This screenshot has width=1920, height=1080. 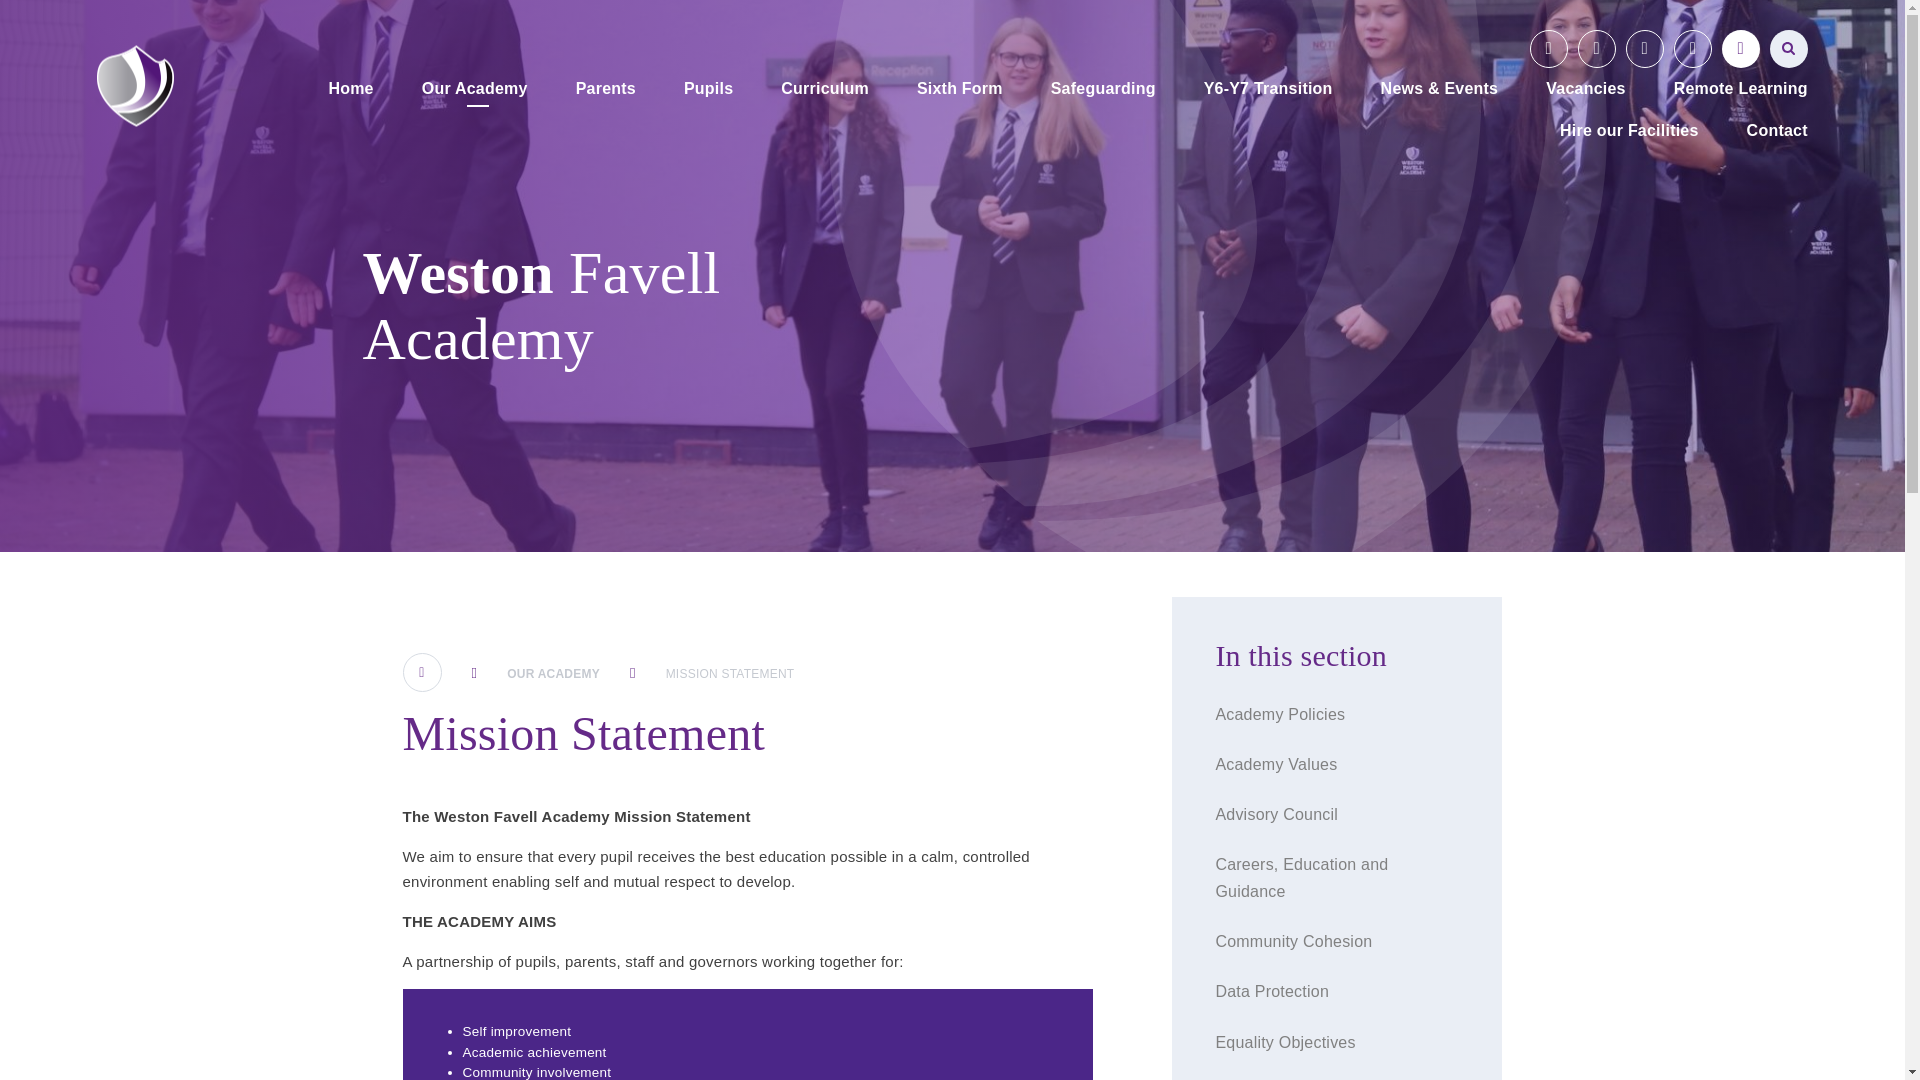 I want to click on Facebook, so click(x=1645, y=49).